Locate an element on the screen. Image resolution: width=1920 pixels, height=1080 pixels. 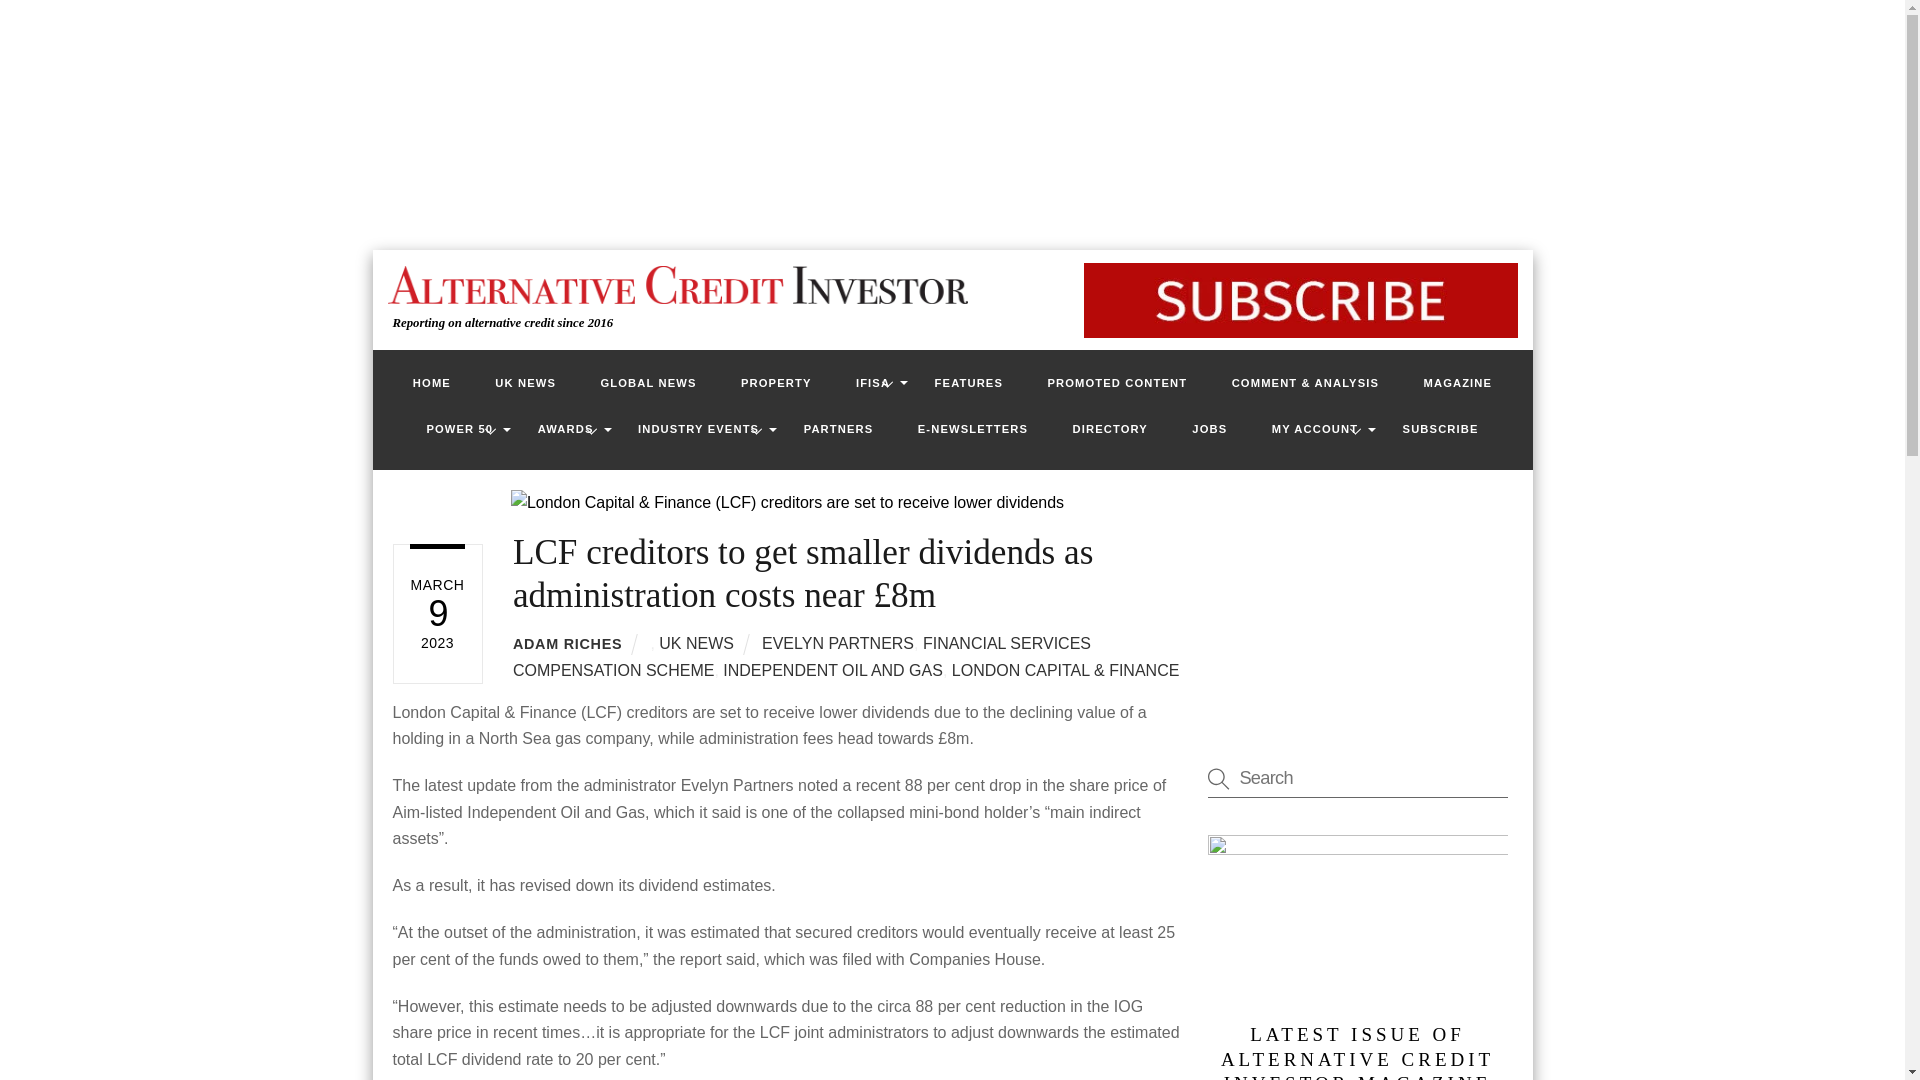
MAGAZINE is located at coordinates (1458, 382).